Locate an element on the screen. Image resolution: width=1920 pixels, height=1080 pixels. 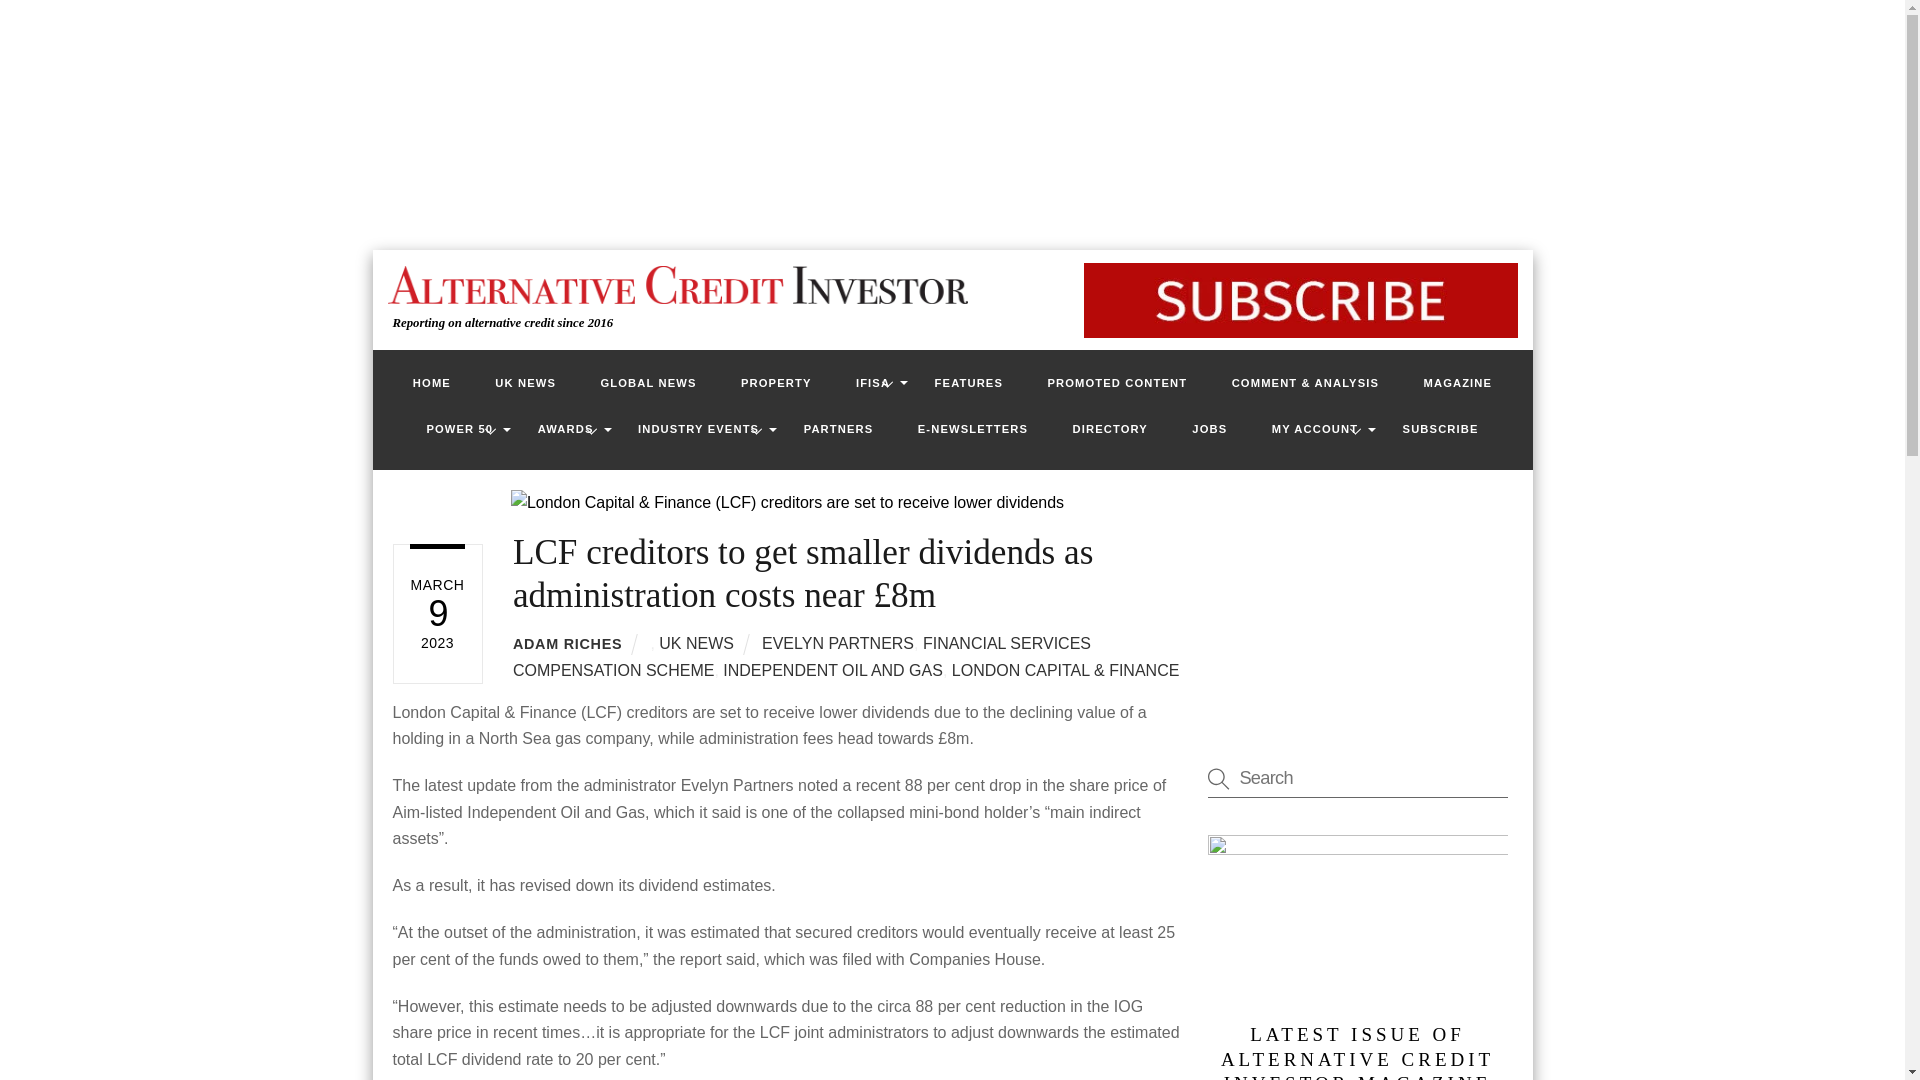
MAGAZINE is located at coordinates (1458, 382).